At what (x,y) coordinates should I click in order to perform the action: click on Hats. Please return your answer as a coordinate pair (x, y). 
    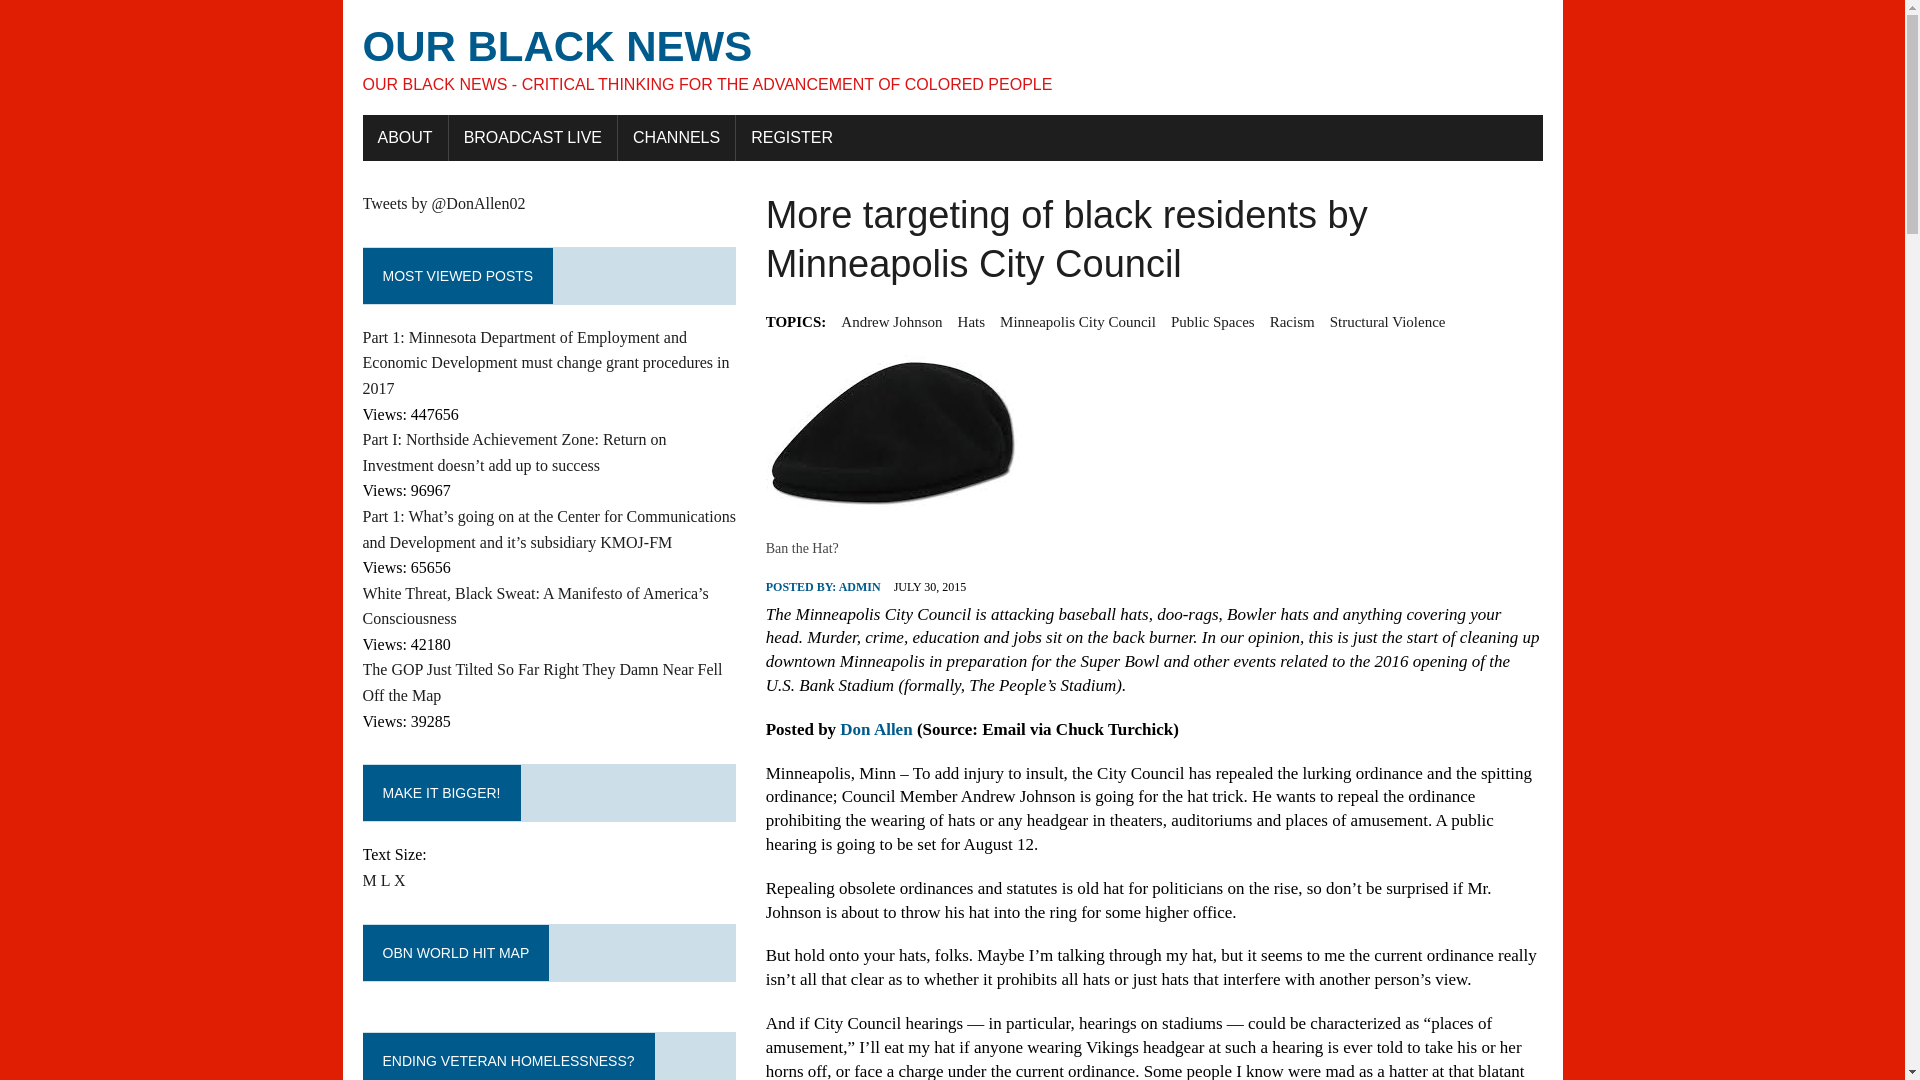
    Looking at the image, I should click on (972, 321).